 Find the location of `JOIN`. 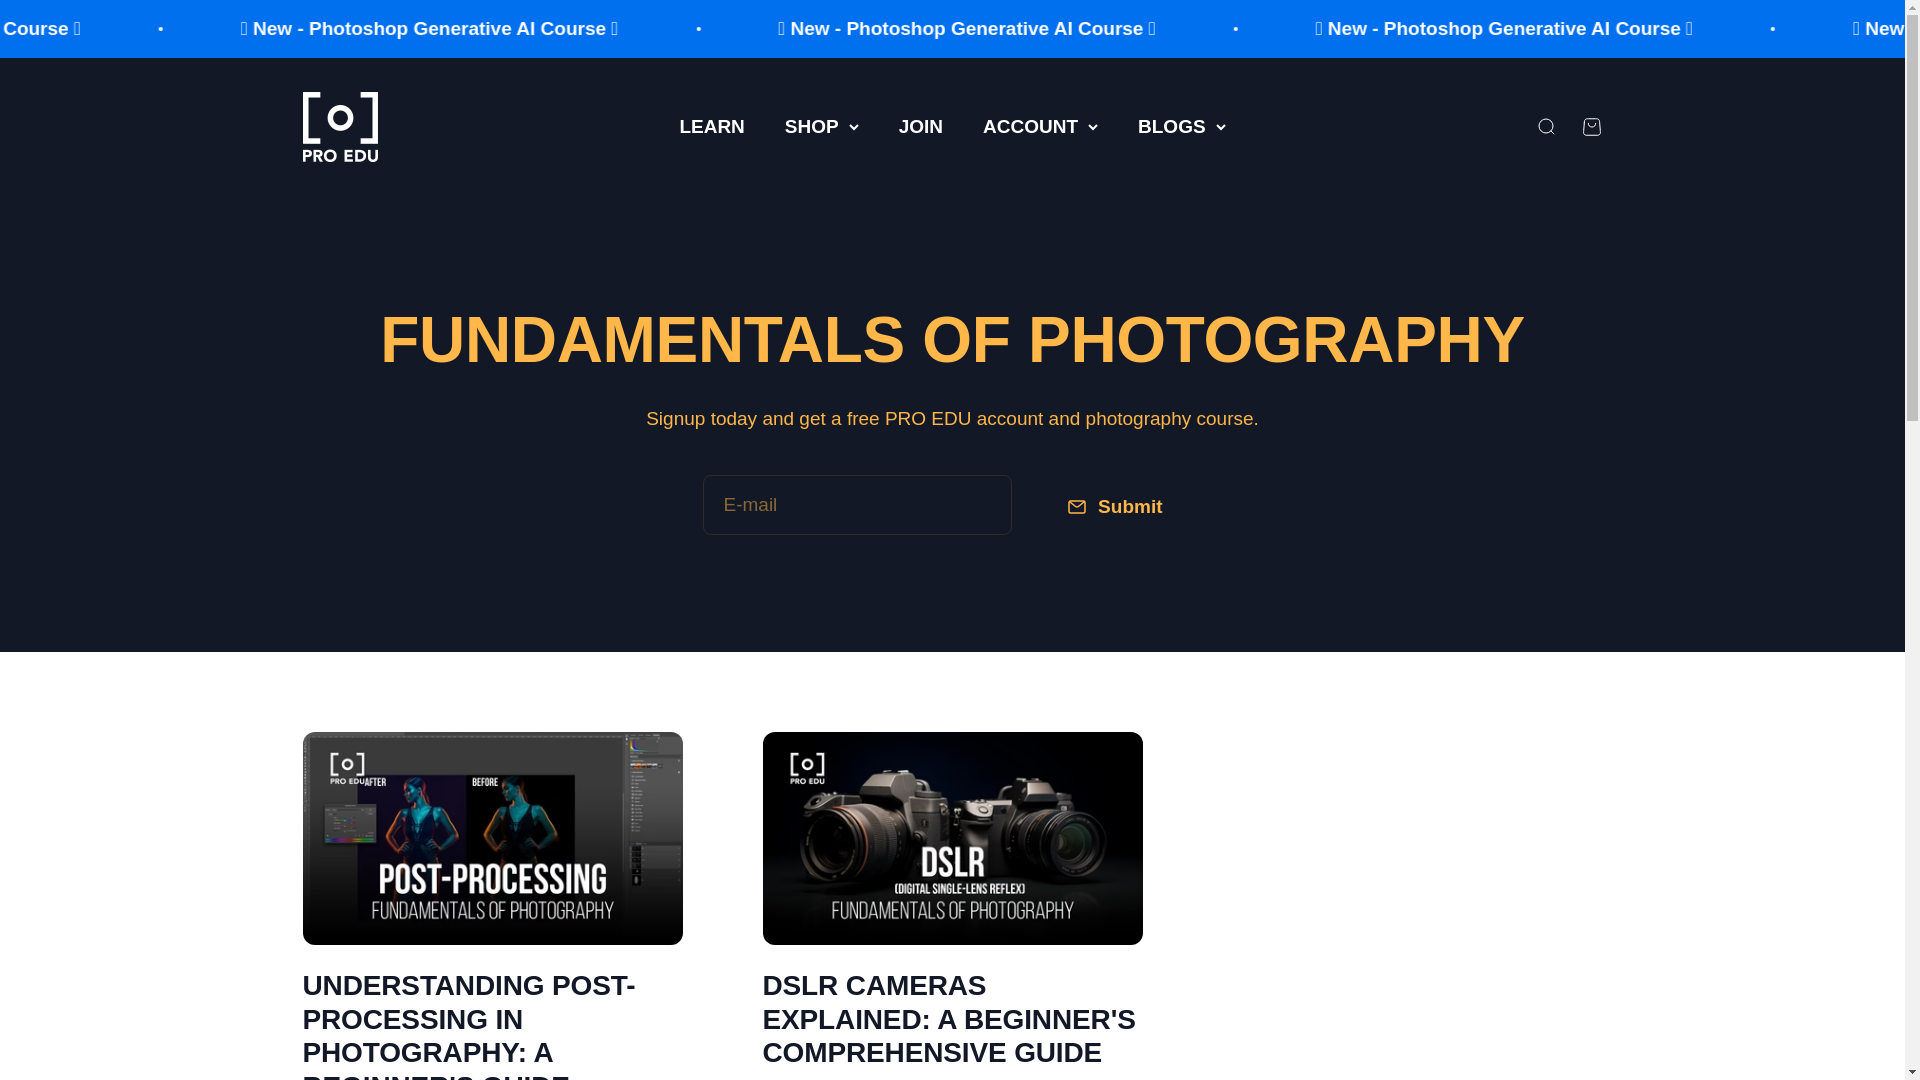

JOIN is located at coordinates (920, 126).